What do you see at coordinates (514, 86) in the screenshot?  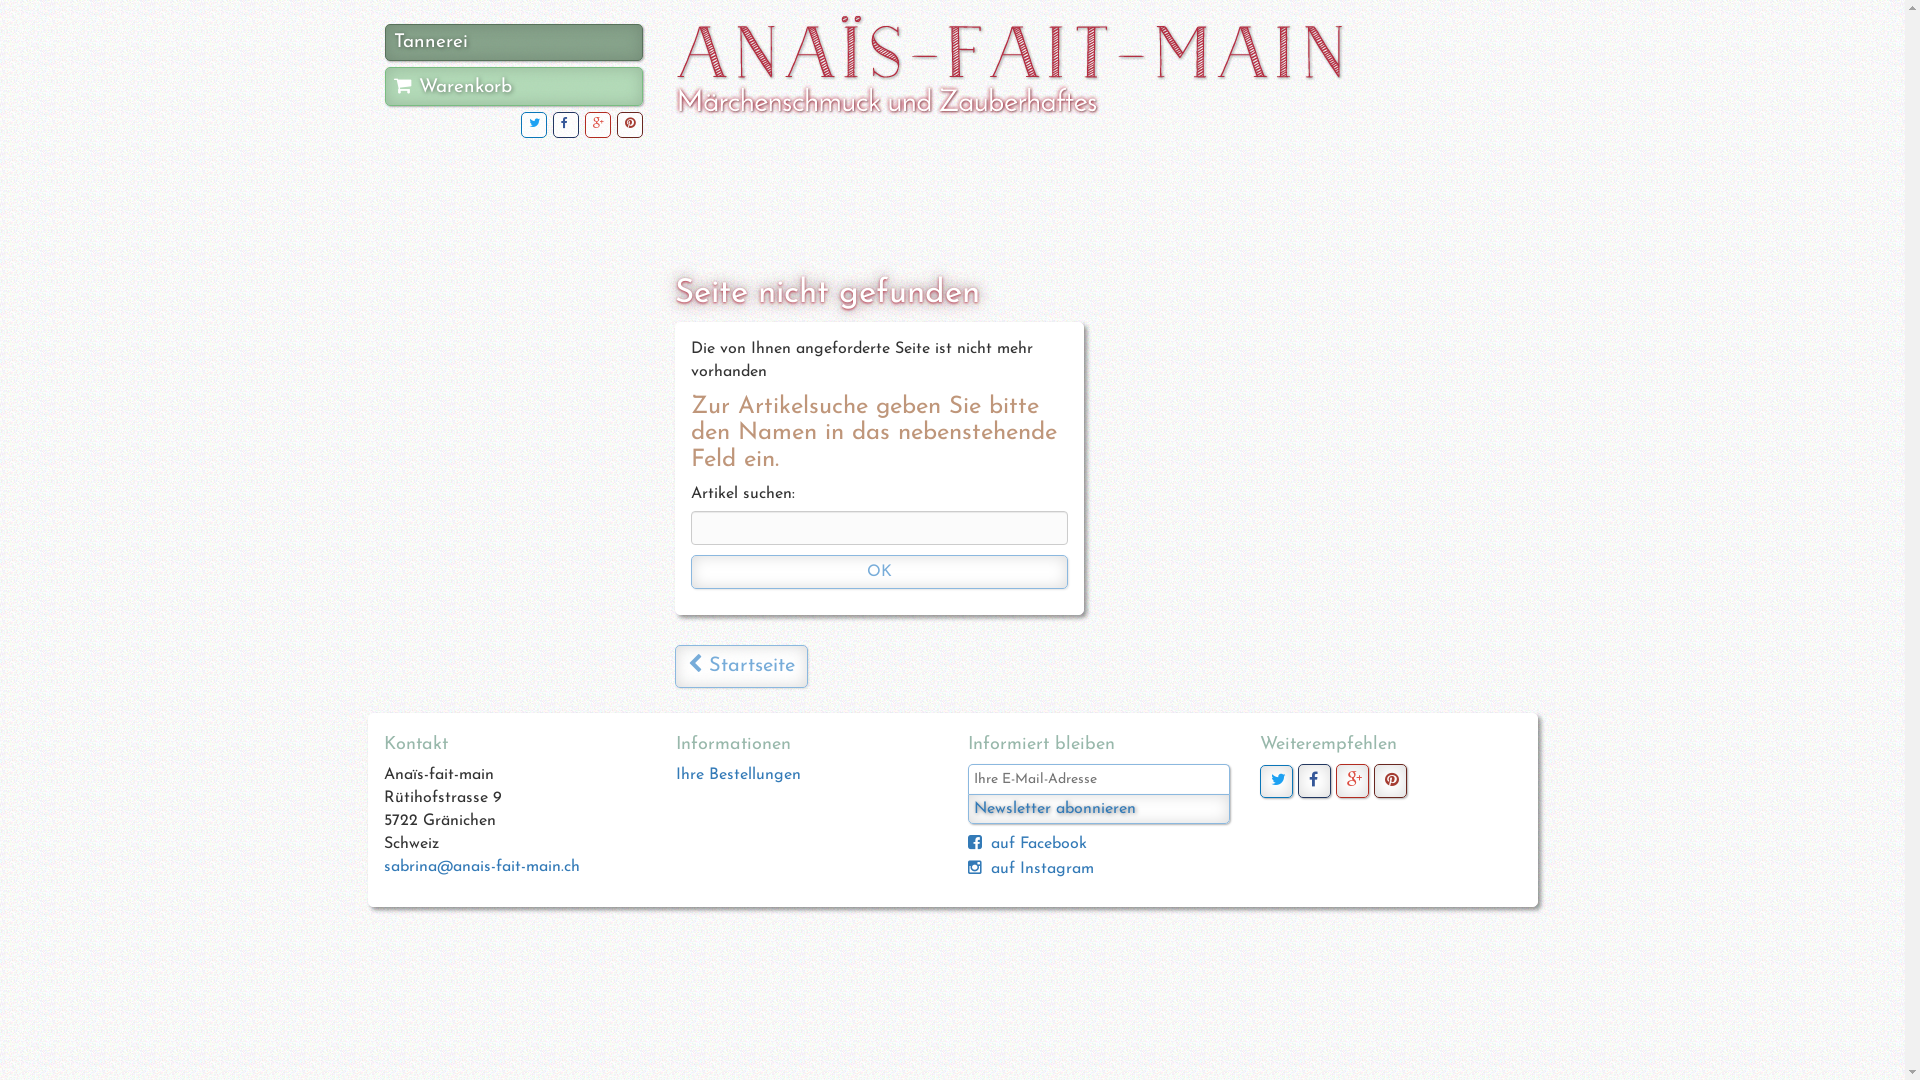 I see `Warenkorb` at bounding box center [514, 86].